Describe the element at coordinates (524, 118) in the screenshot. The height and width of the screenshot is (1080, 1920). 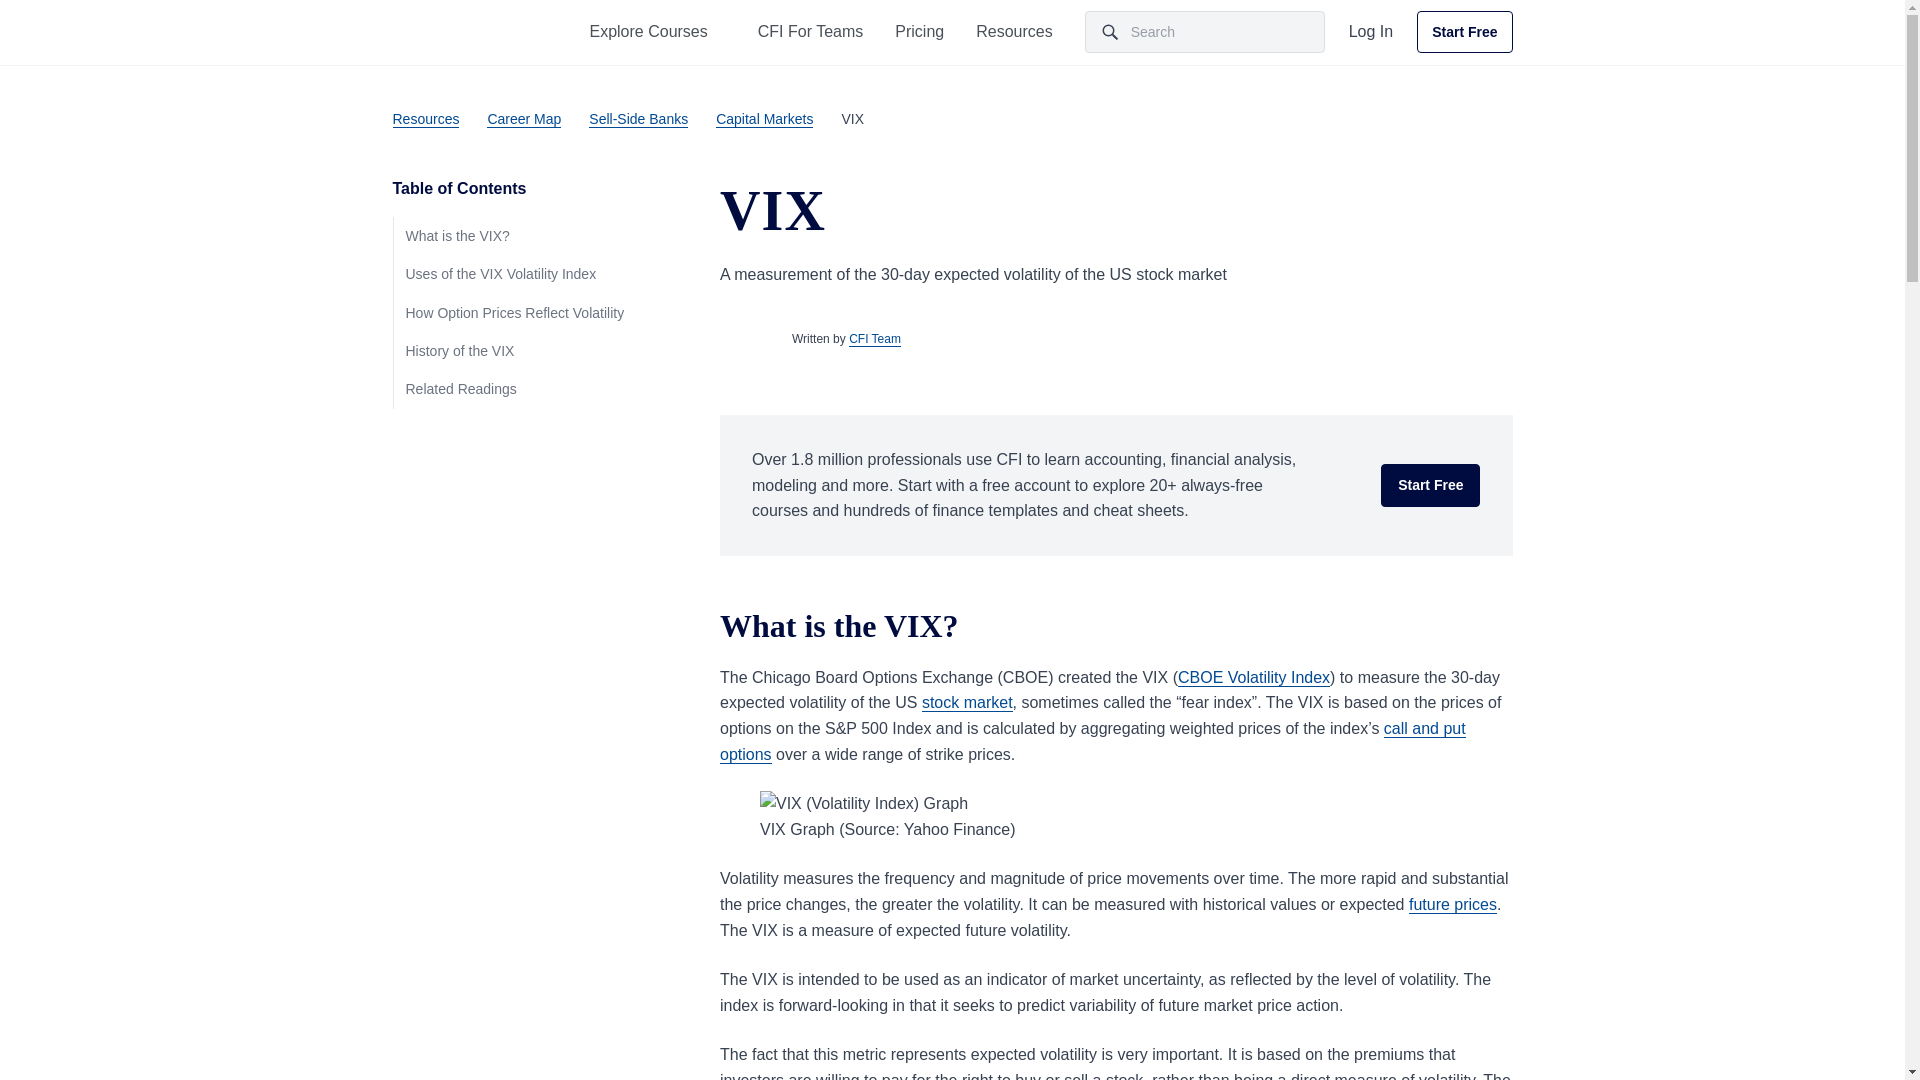
I see `Go to the Career Map Resource Type archives.` at that location.